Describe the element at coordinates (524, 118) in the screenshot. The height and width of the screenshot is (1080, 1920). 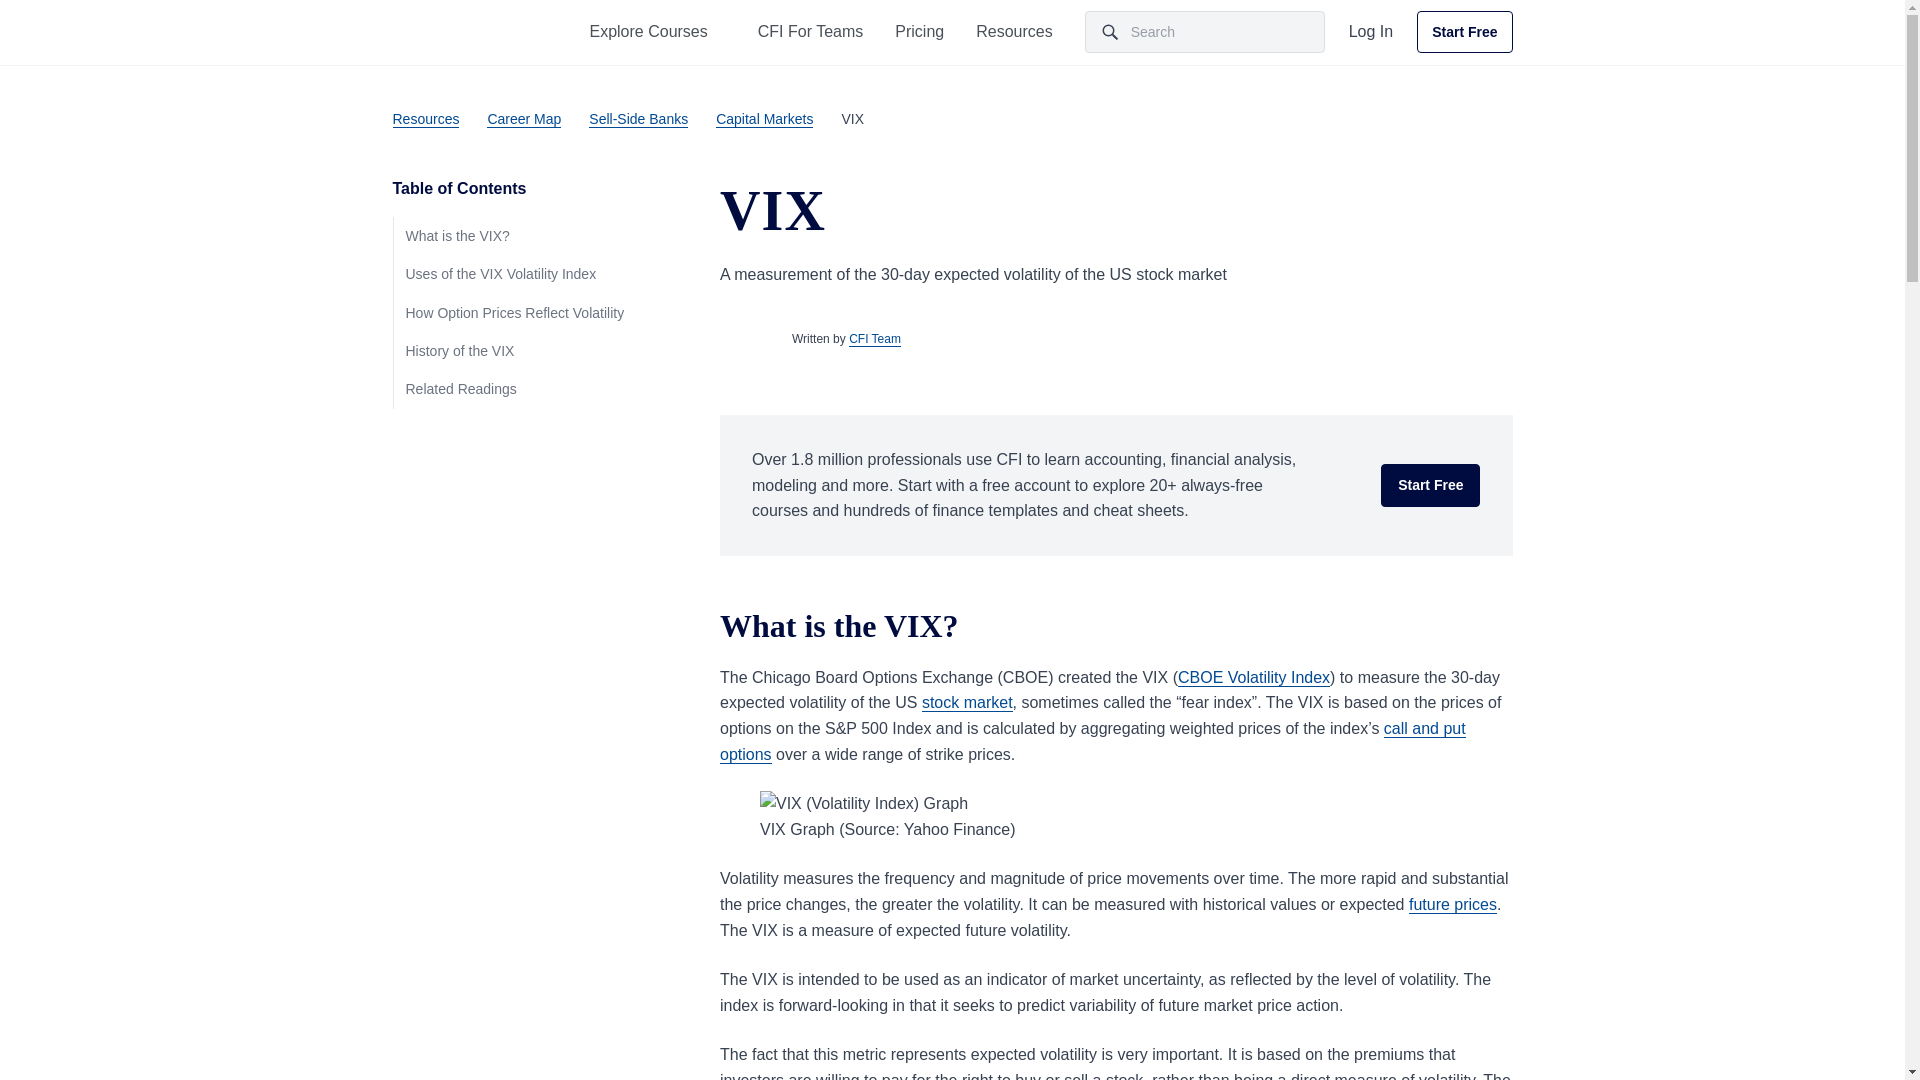
I see `Go to the Career Map Resource Type archives.` at that location.